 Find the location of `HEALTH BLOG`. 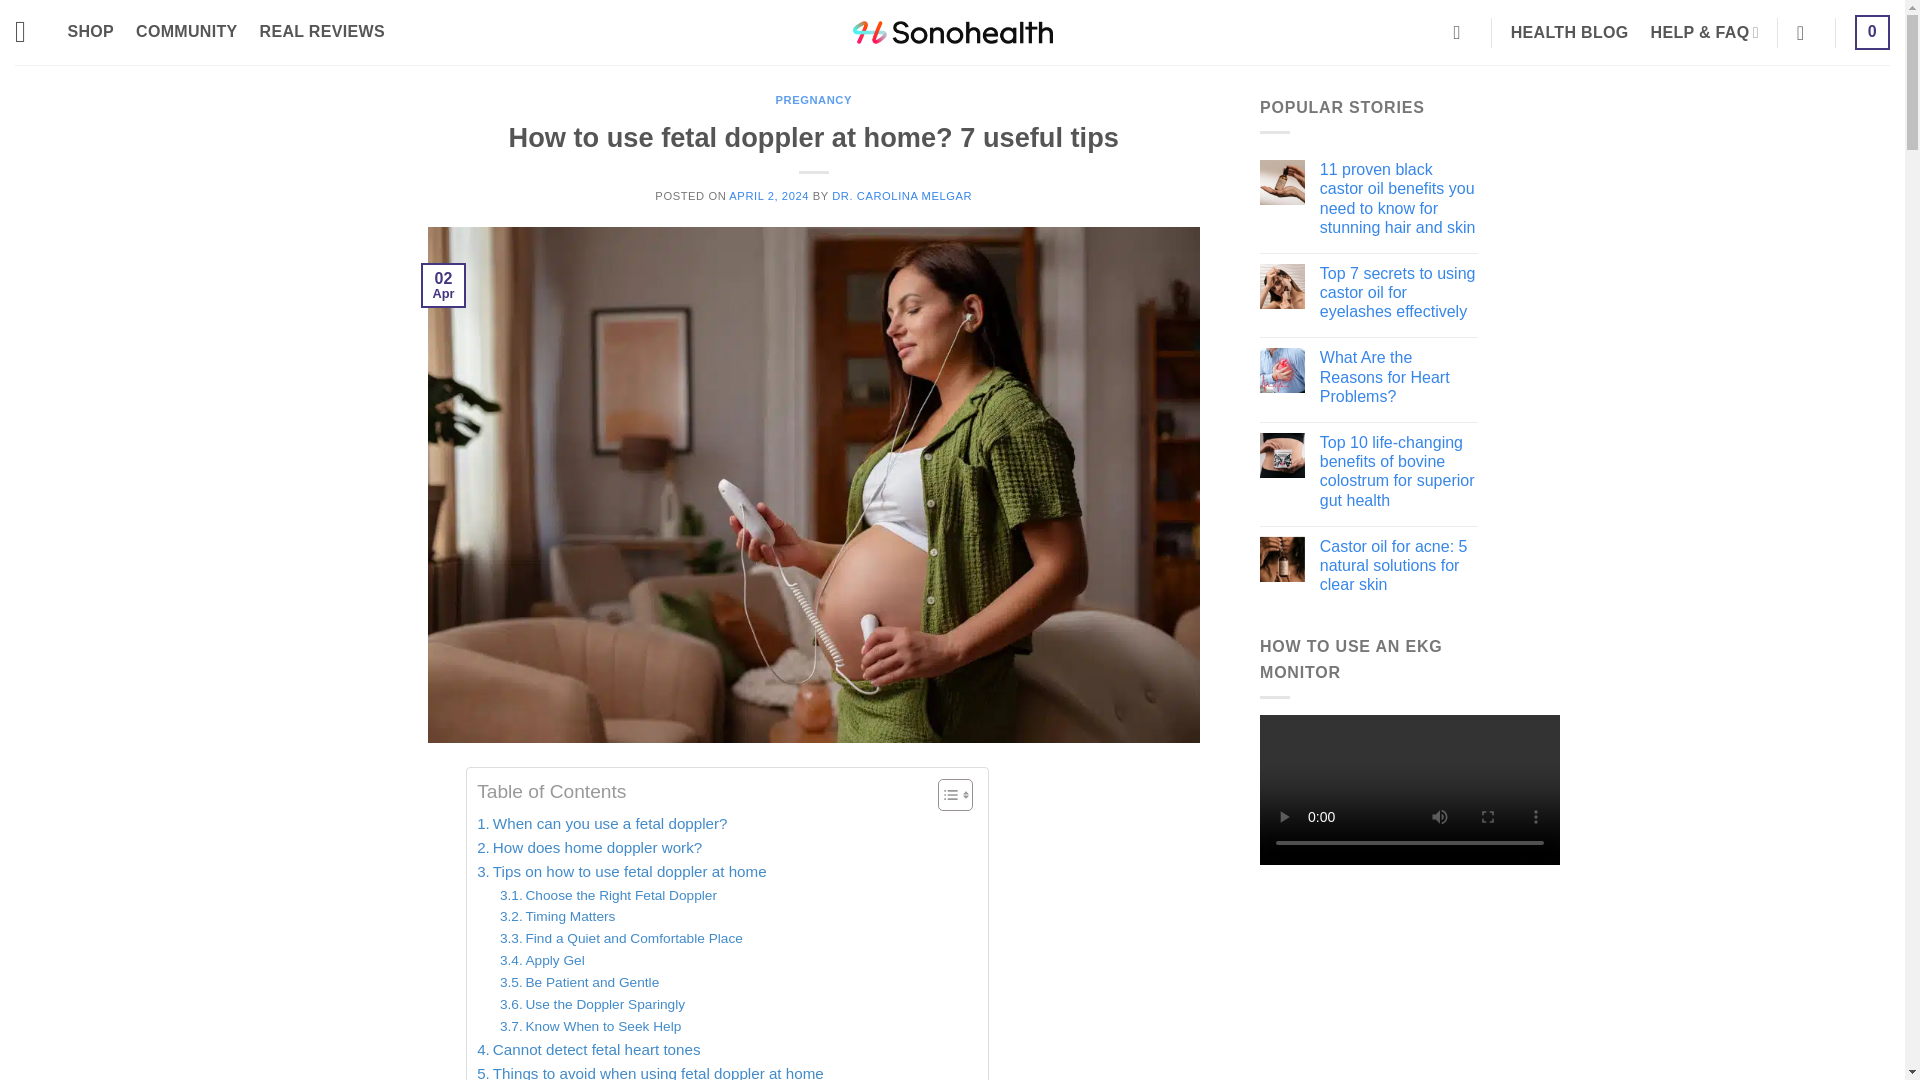

HEALTH BLOG is located at coordinates (1570, 31).